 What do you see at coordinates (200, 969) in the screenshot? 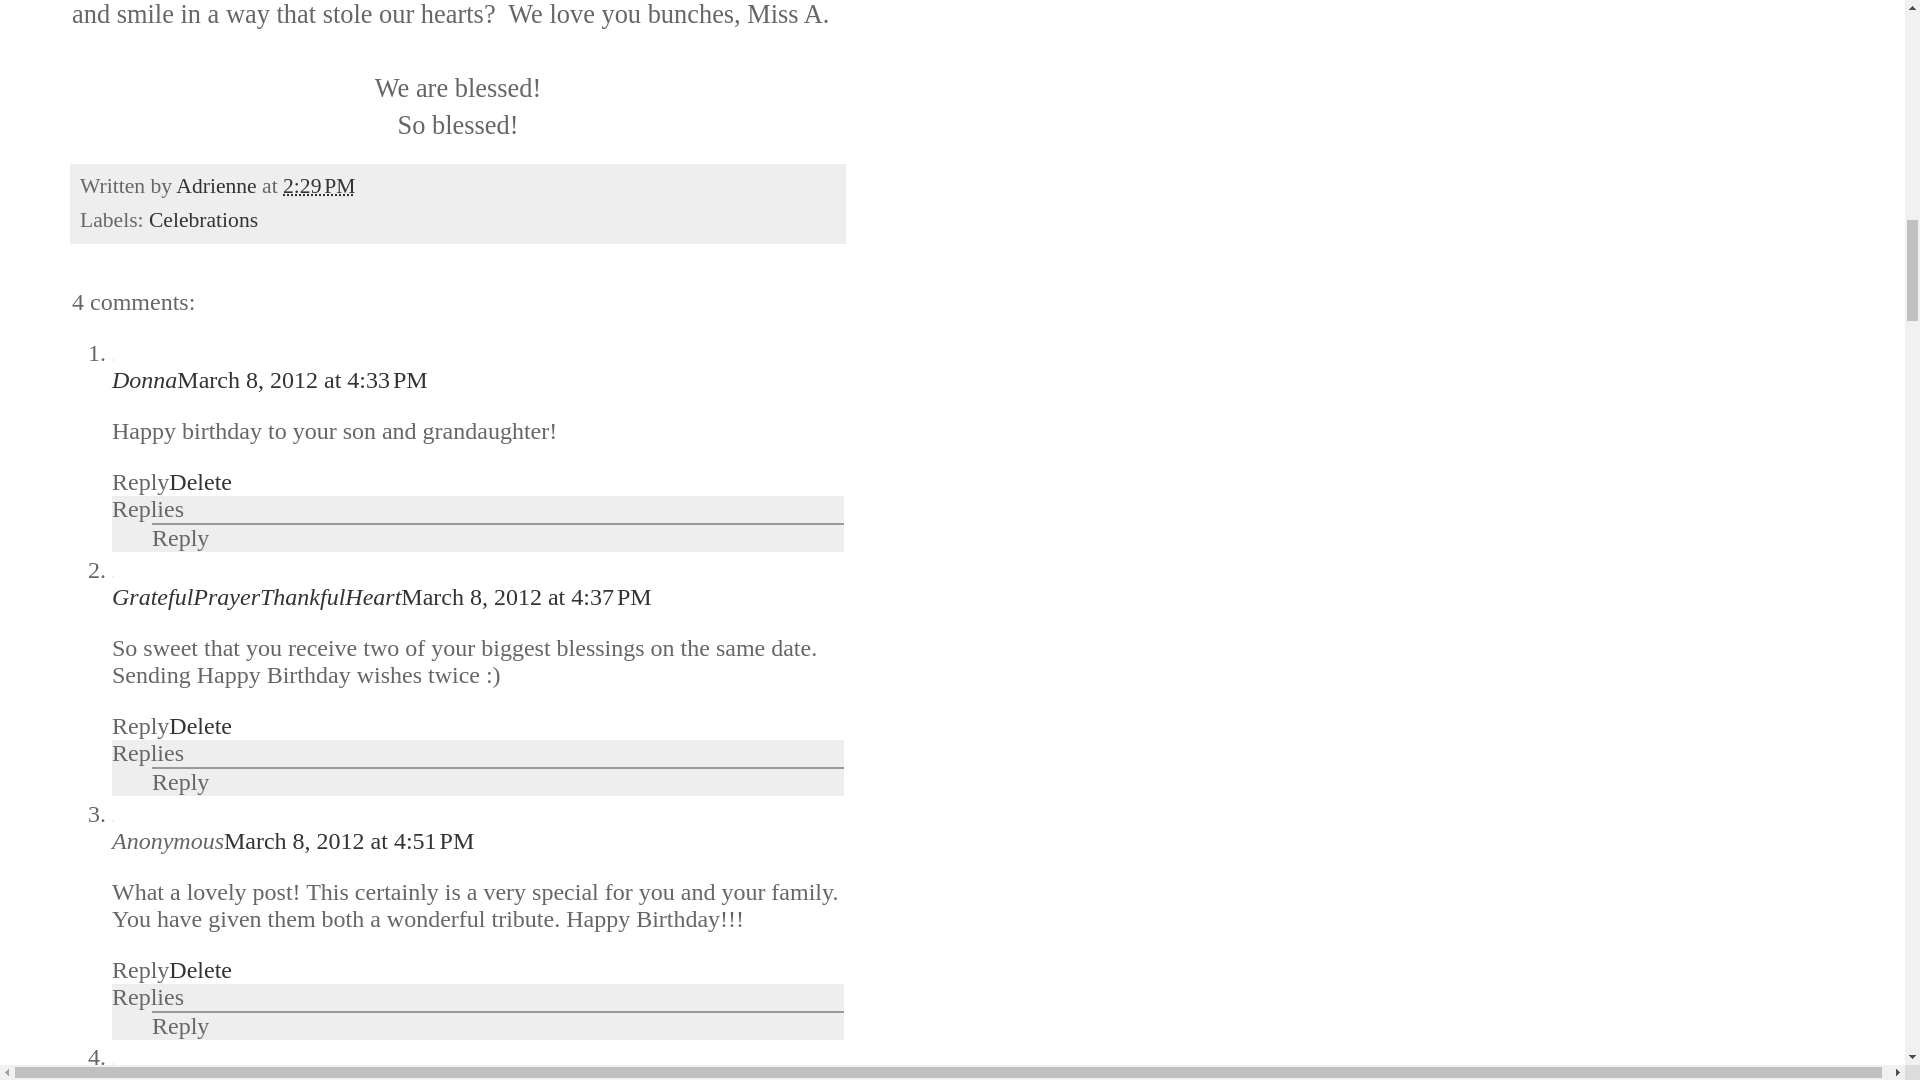
I see `Delete` at bounding box center [200, 969].